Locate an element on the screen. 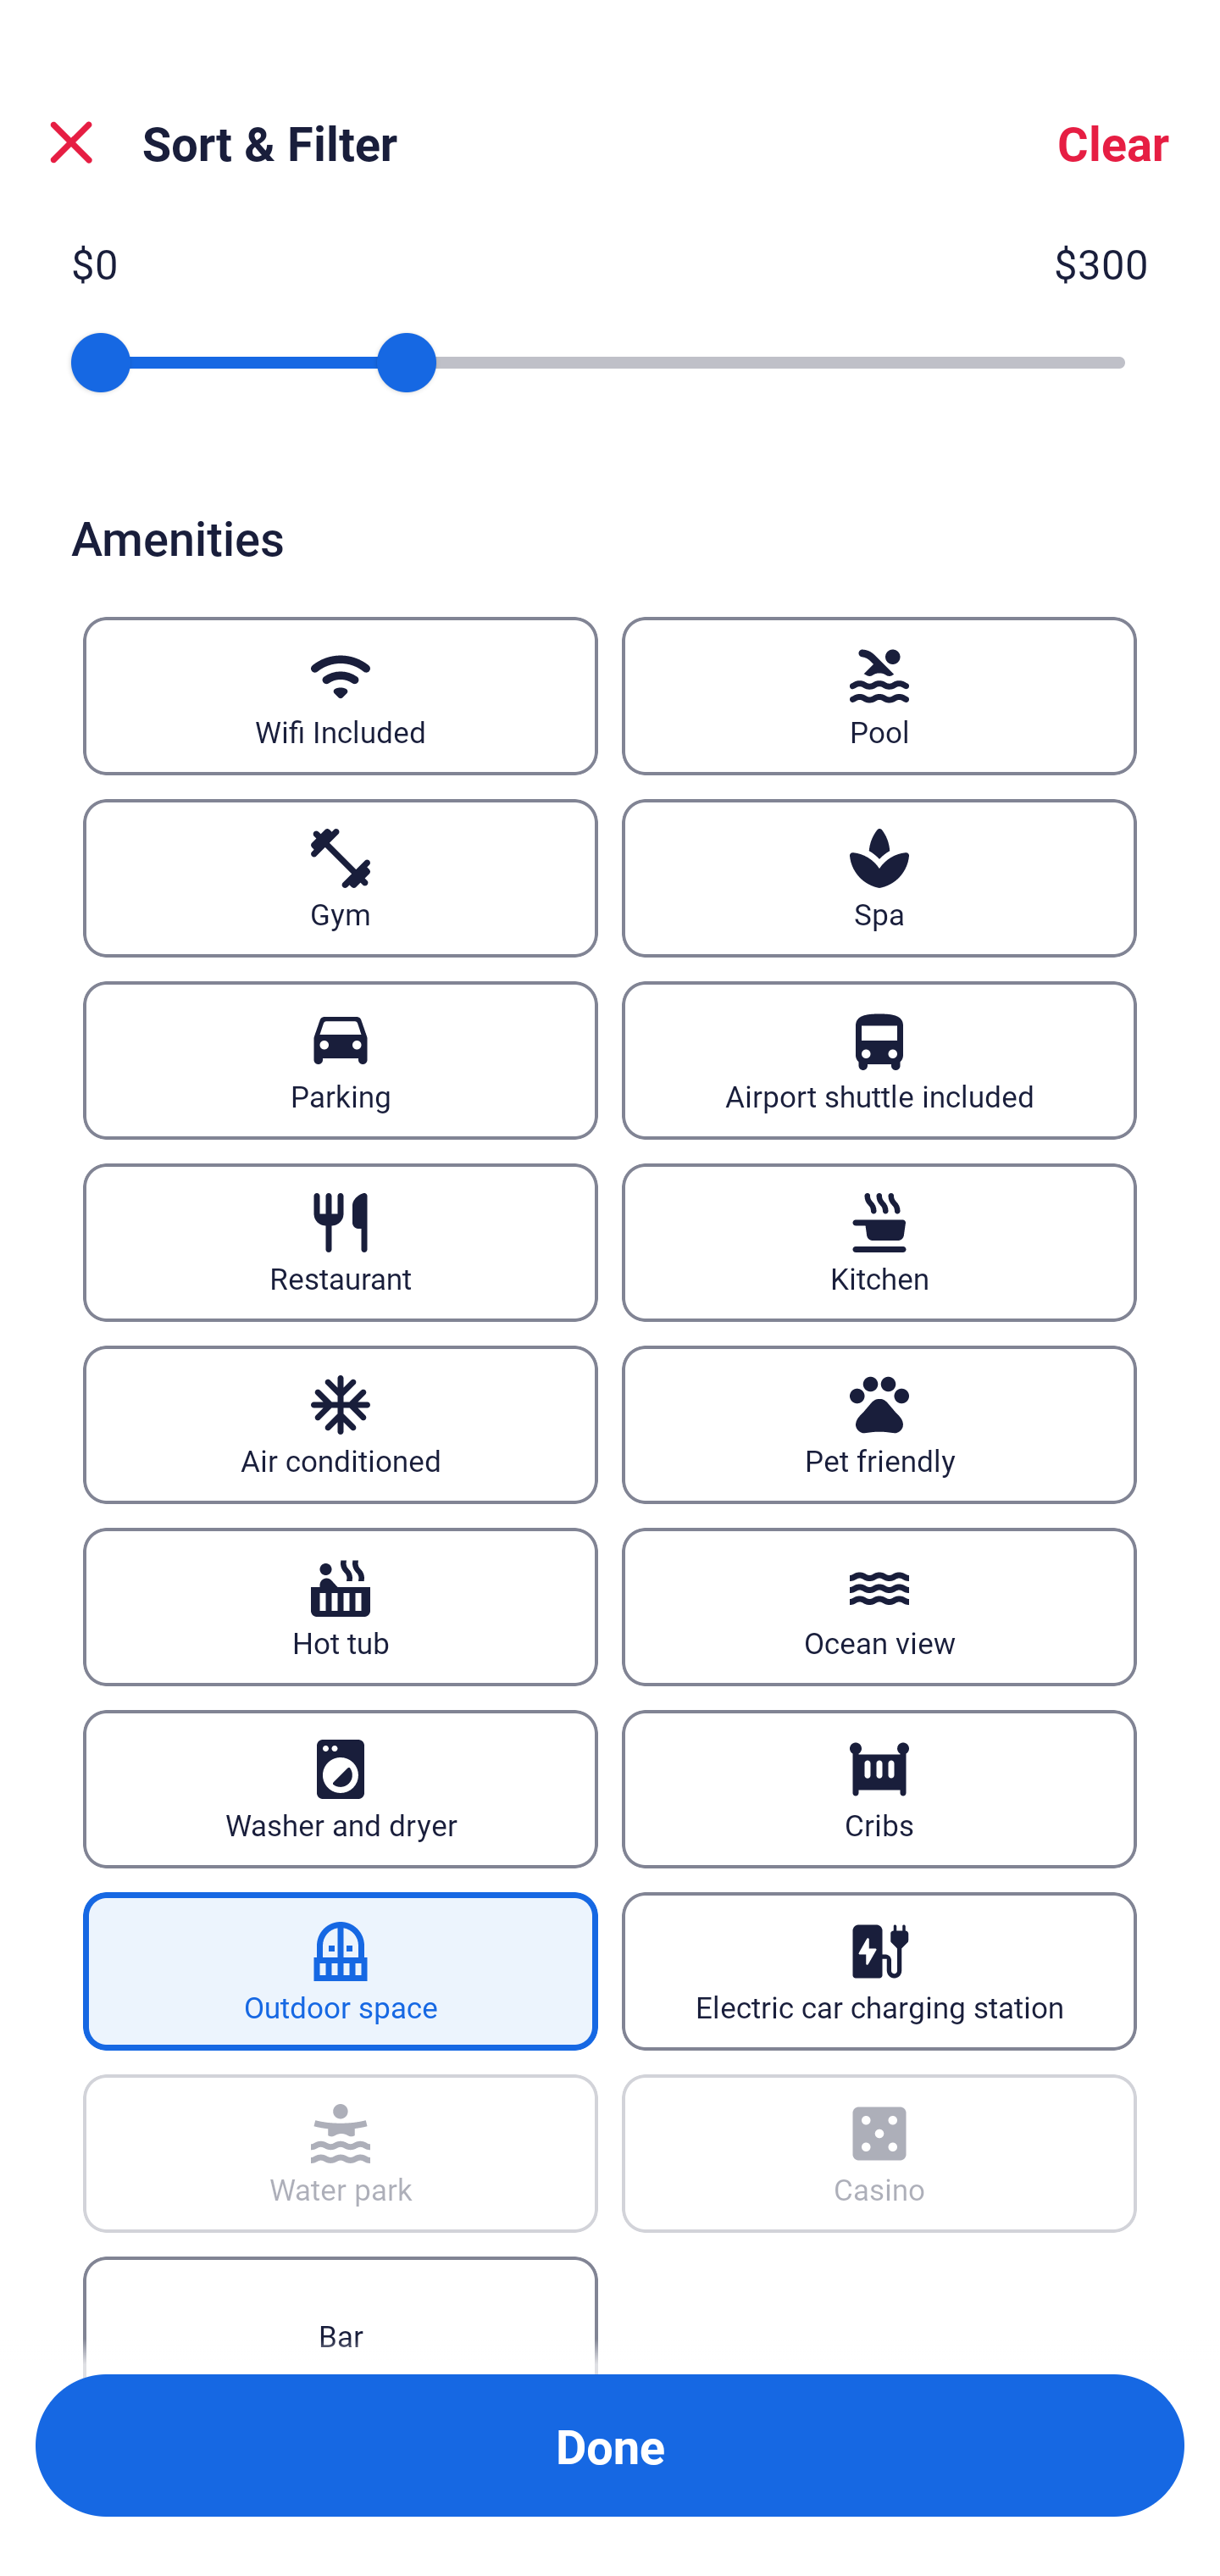  Water park is located at coordinates (340, 2153).